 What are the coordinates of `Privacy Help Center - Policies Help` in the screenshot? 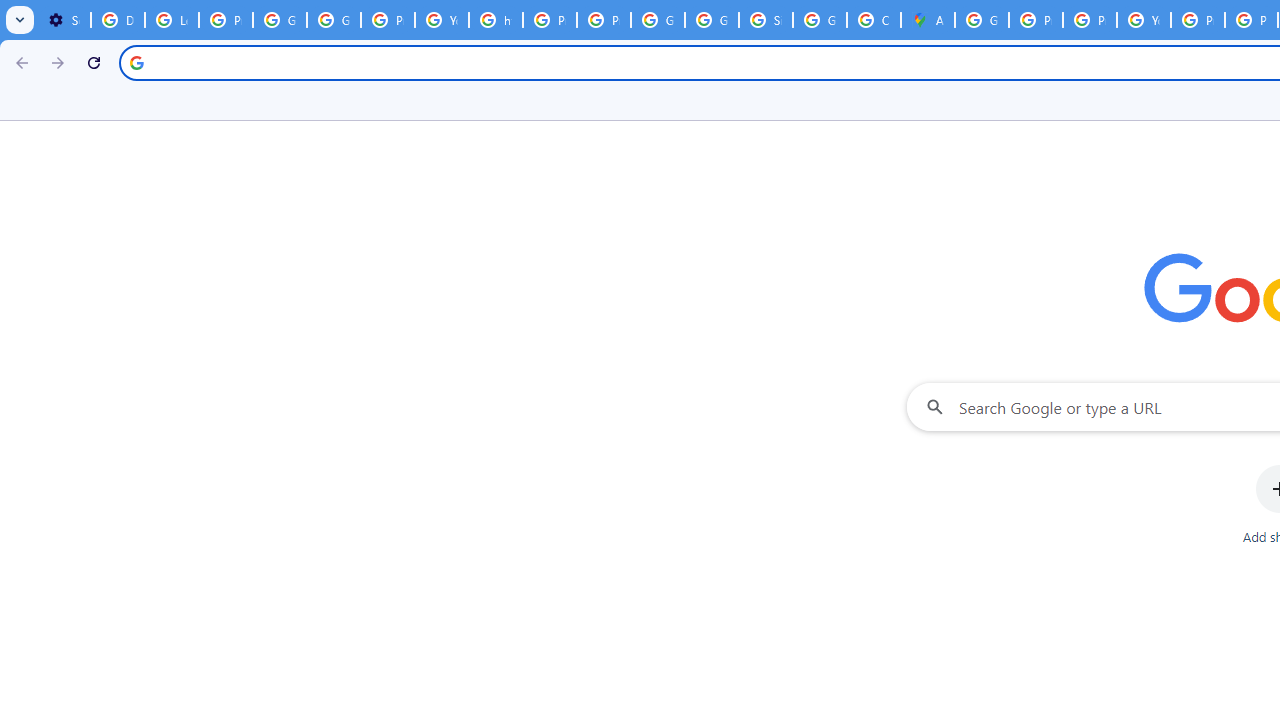 It's located at (1090, 20).